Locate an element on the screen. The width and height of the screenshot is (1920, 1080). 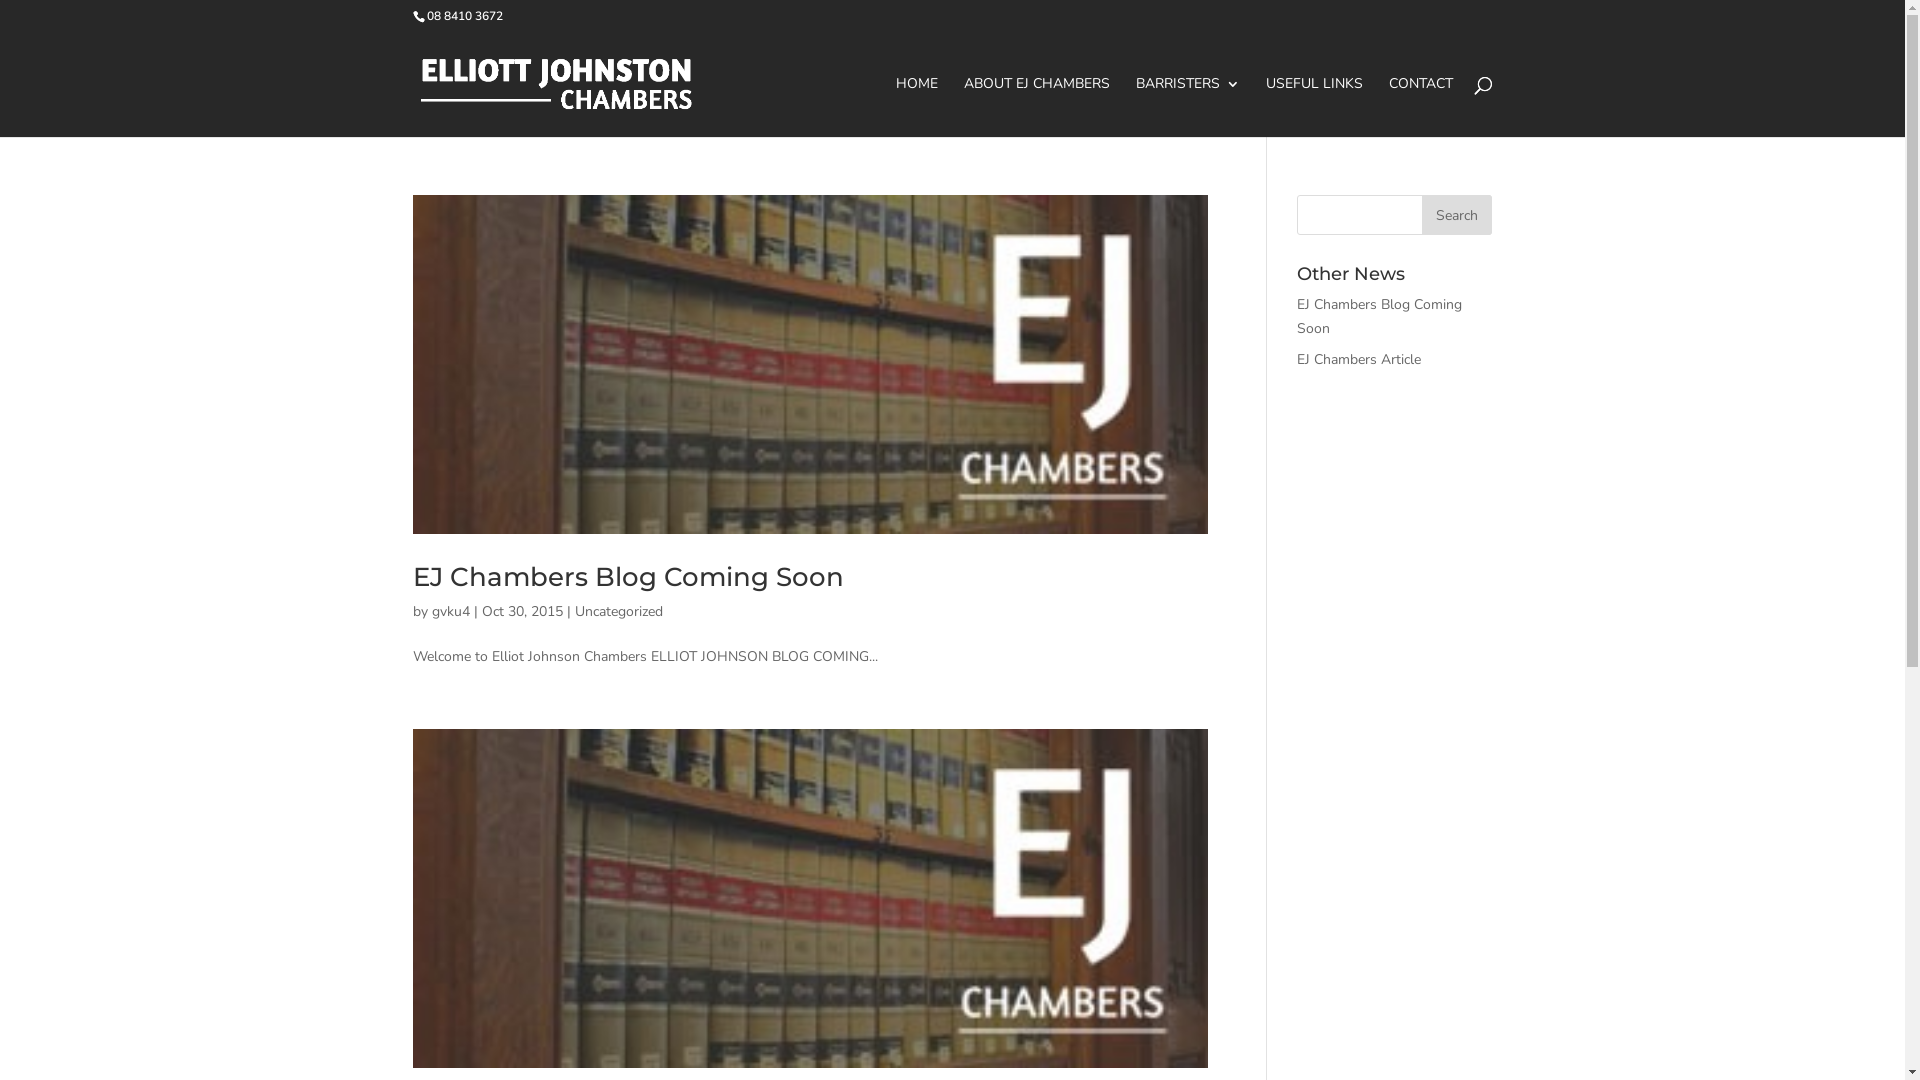
HOME is located at coordinates (917, 107).